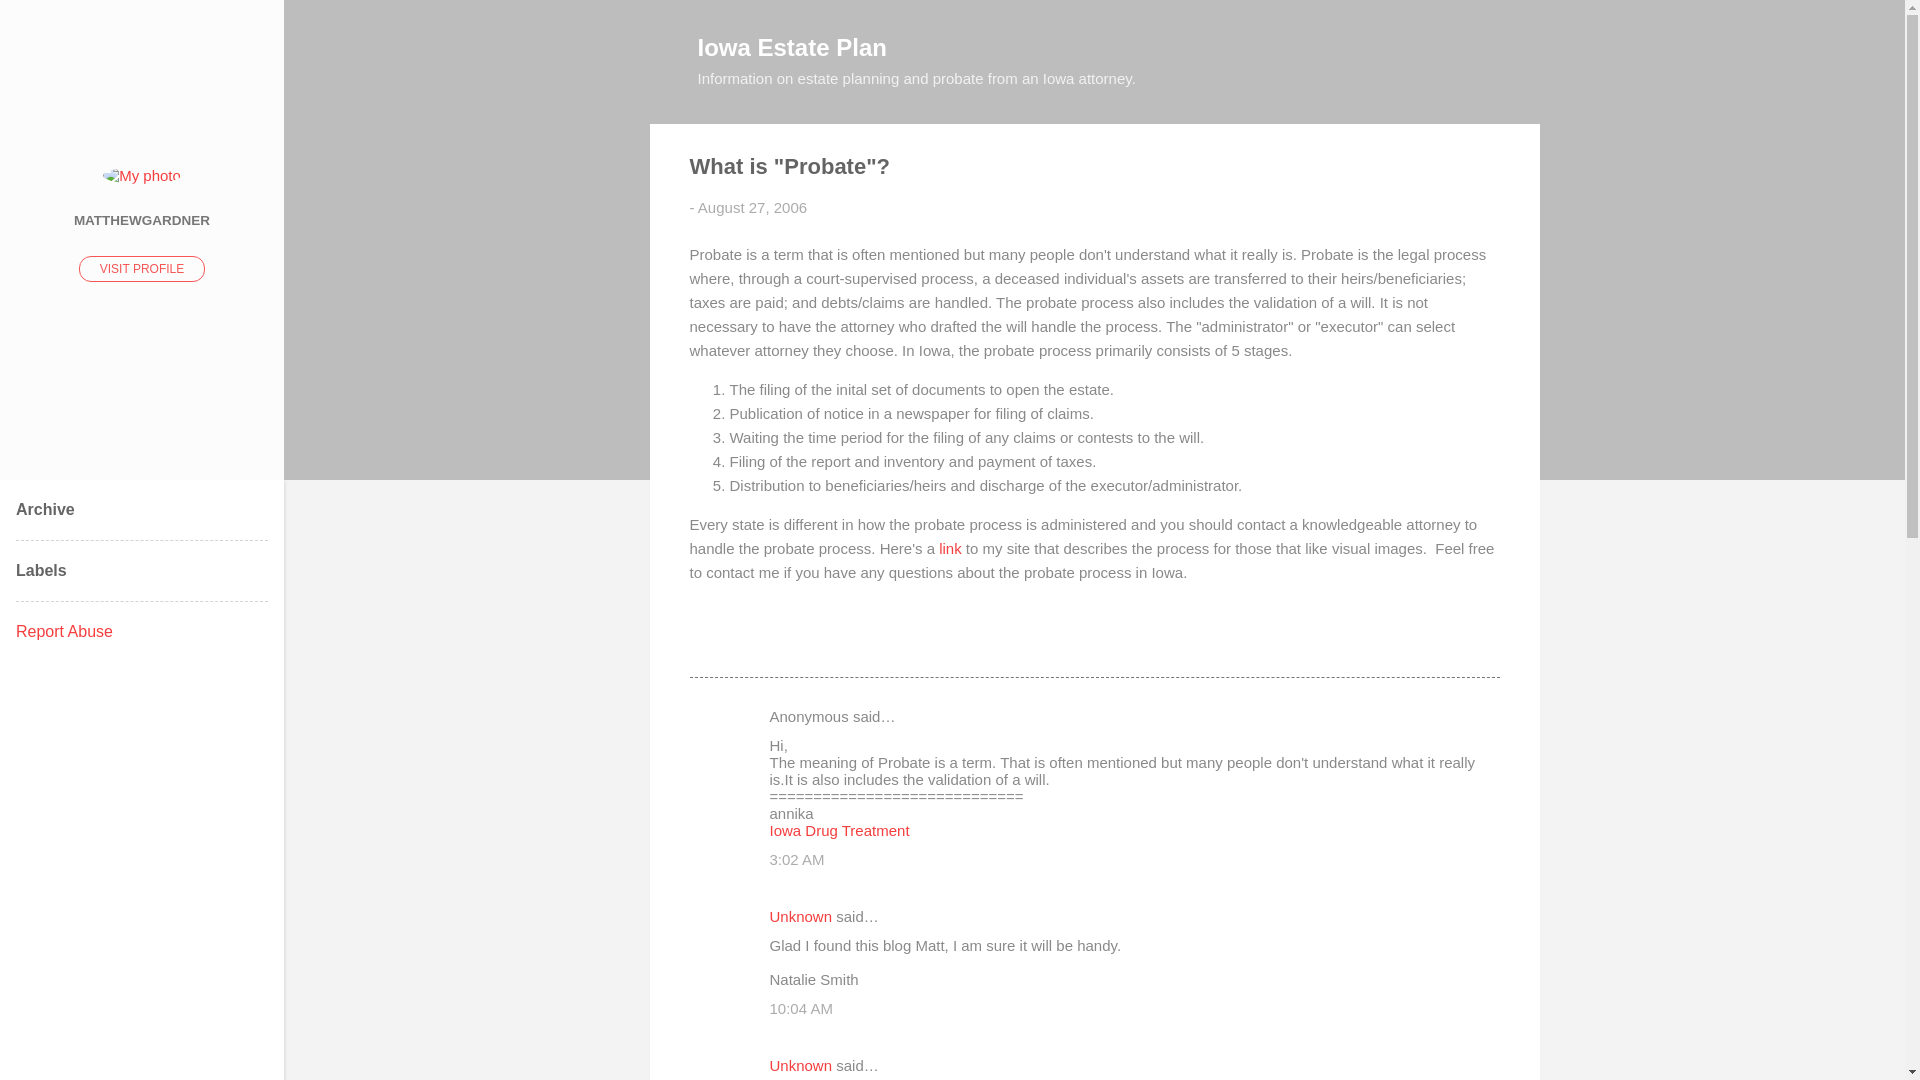 The height and width of the screenshot is (1080, 1920). What do you see at coordinates (840, 830) in the screenshot?
I see `Iowa Drug Treatment` at bounding box center [840, 830].